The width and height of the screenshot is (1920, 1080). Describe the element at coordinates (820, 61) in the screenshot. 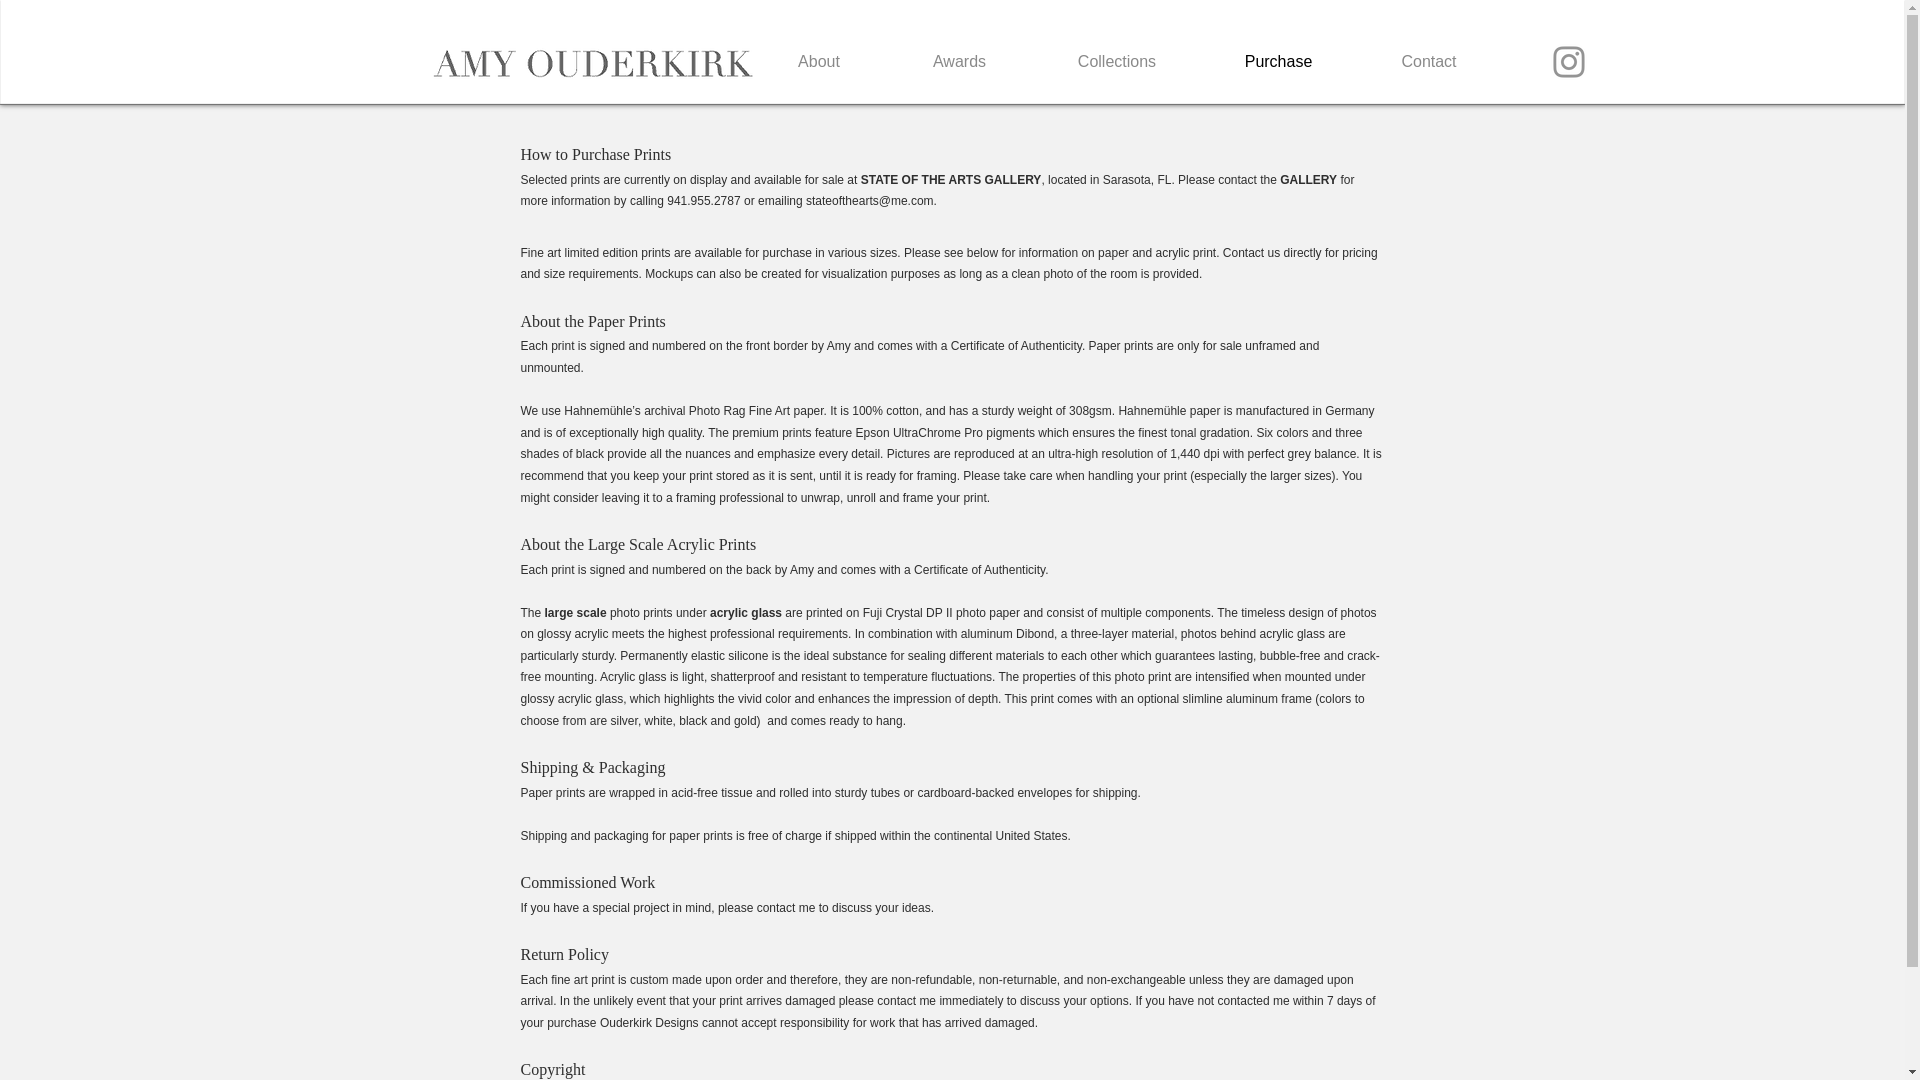

I see `About` at that location.